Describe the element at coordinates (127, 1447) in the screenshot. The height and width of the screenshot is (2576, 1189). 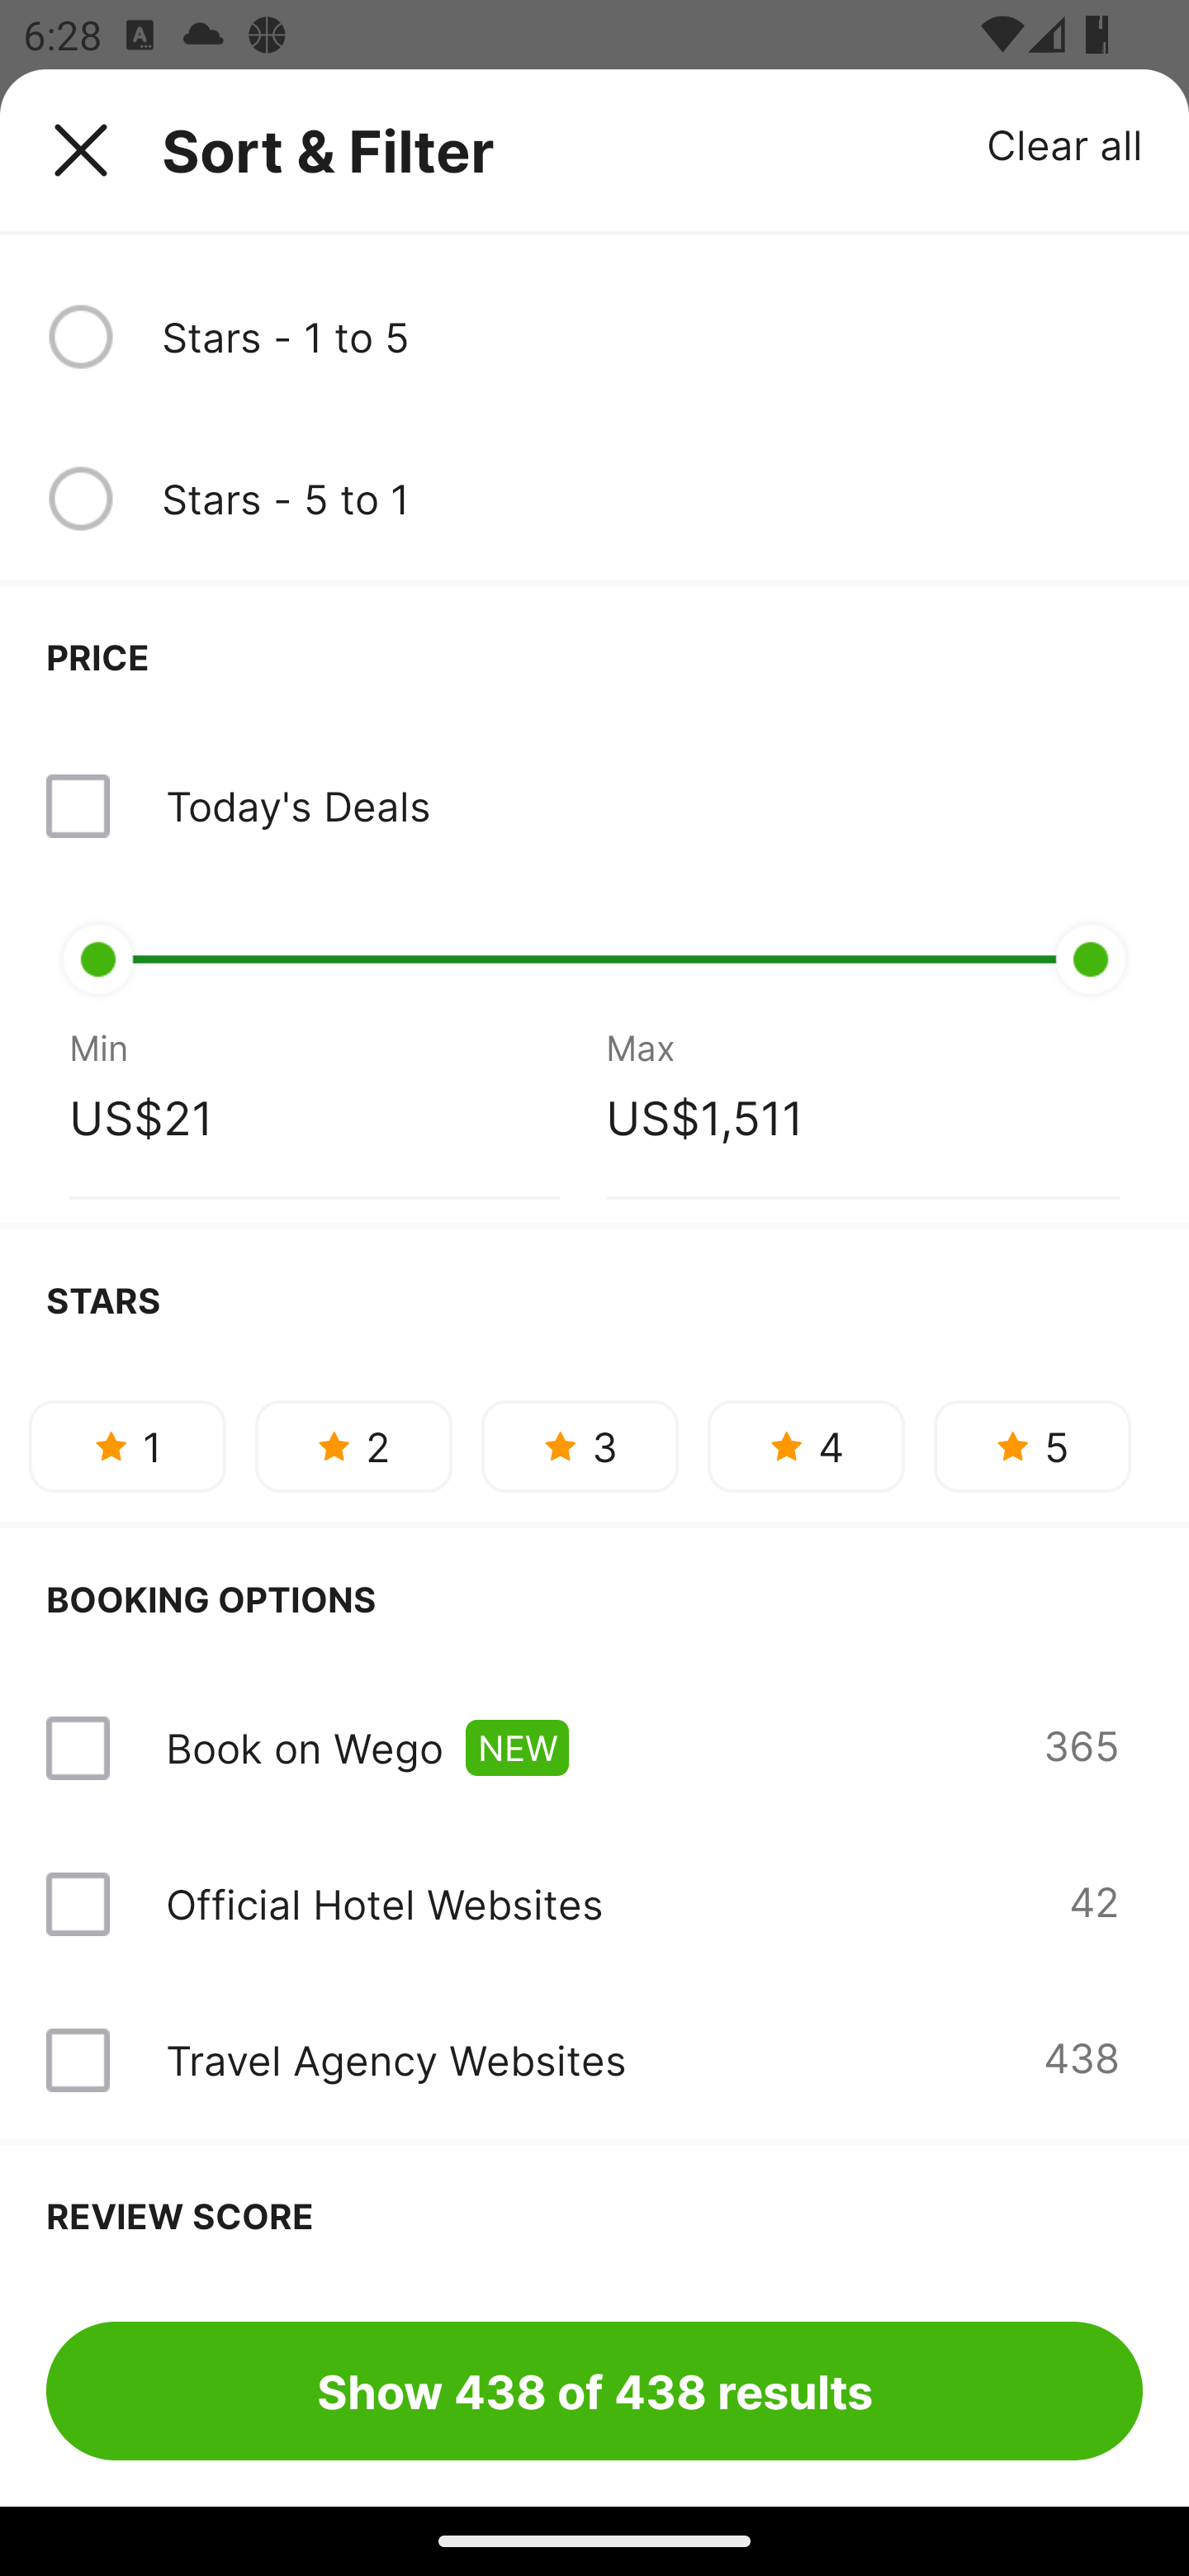
I see `1` at that location.